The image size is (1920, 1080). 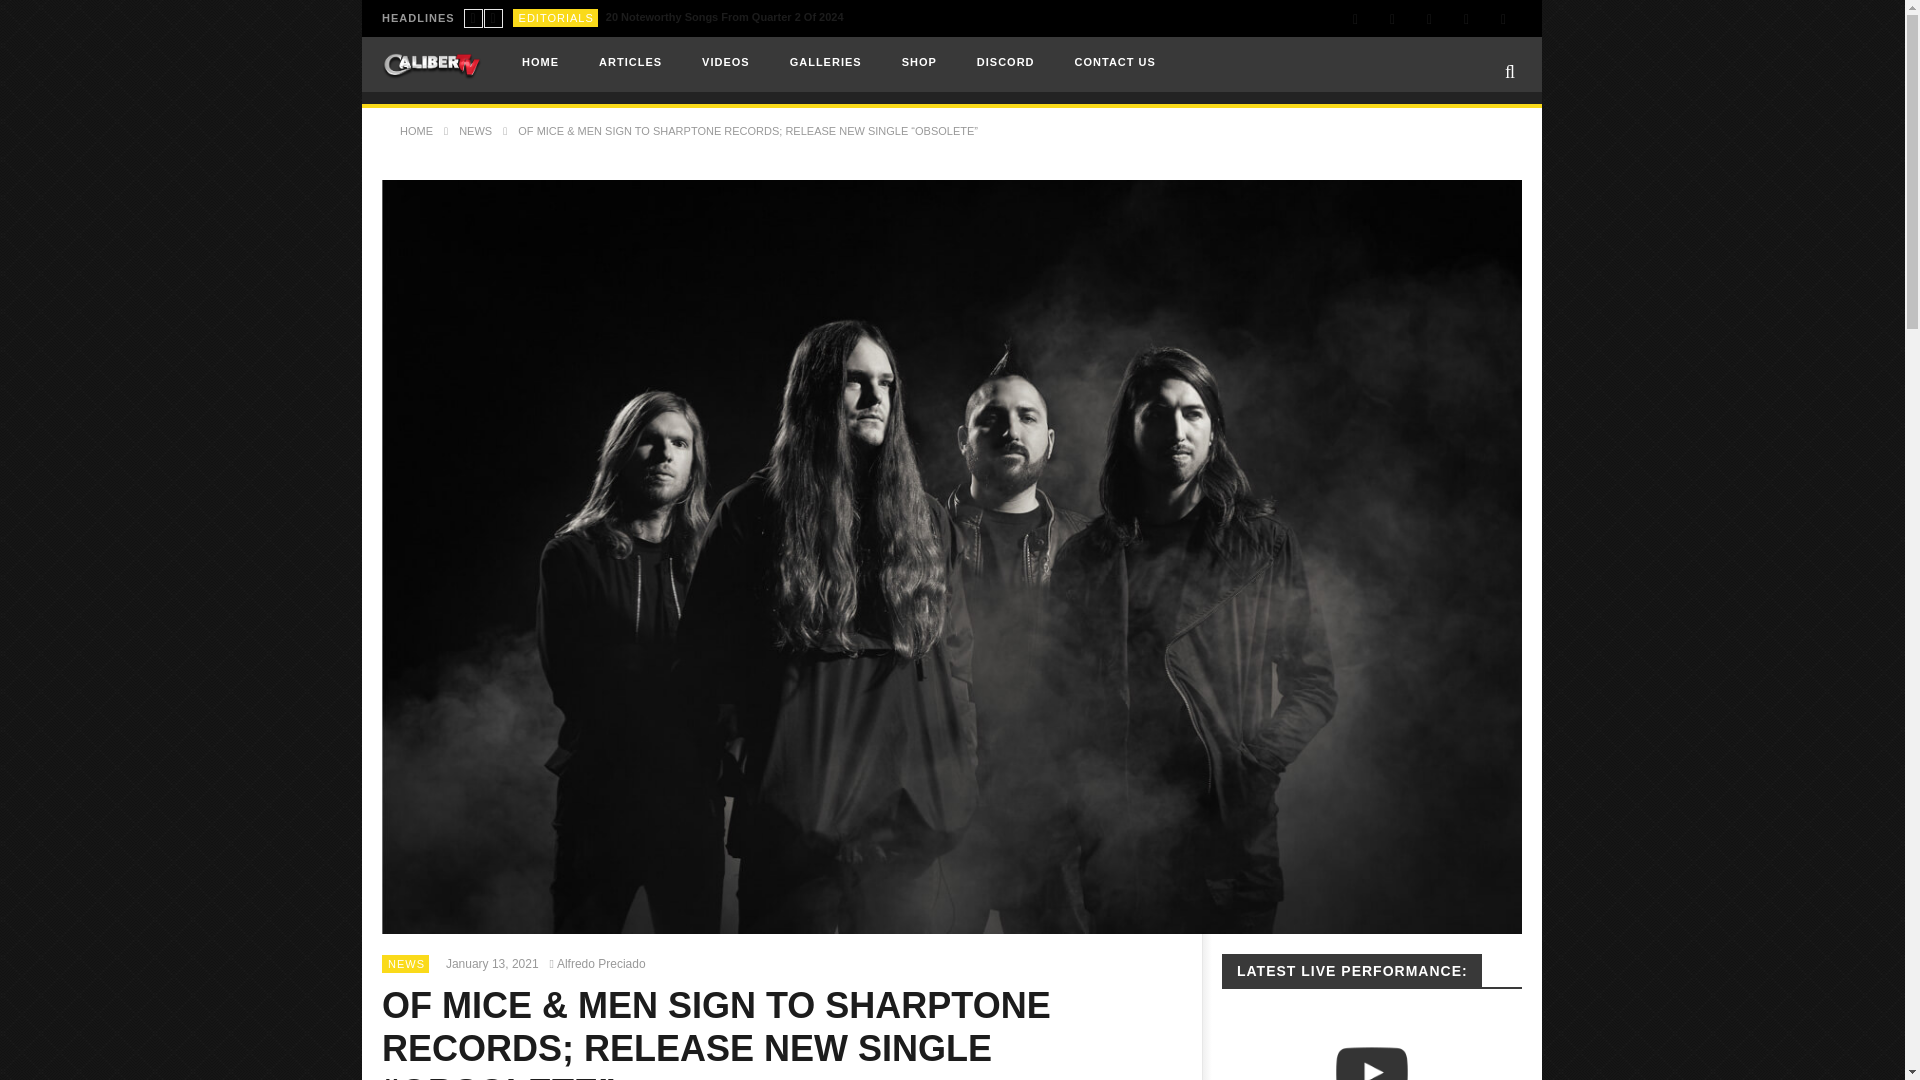 I want to click on VIDEOS, so click(x=725, y=62).